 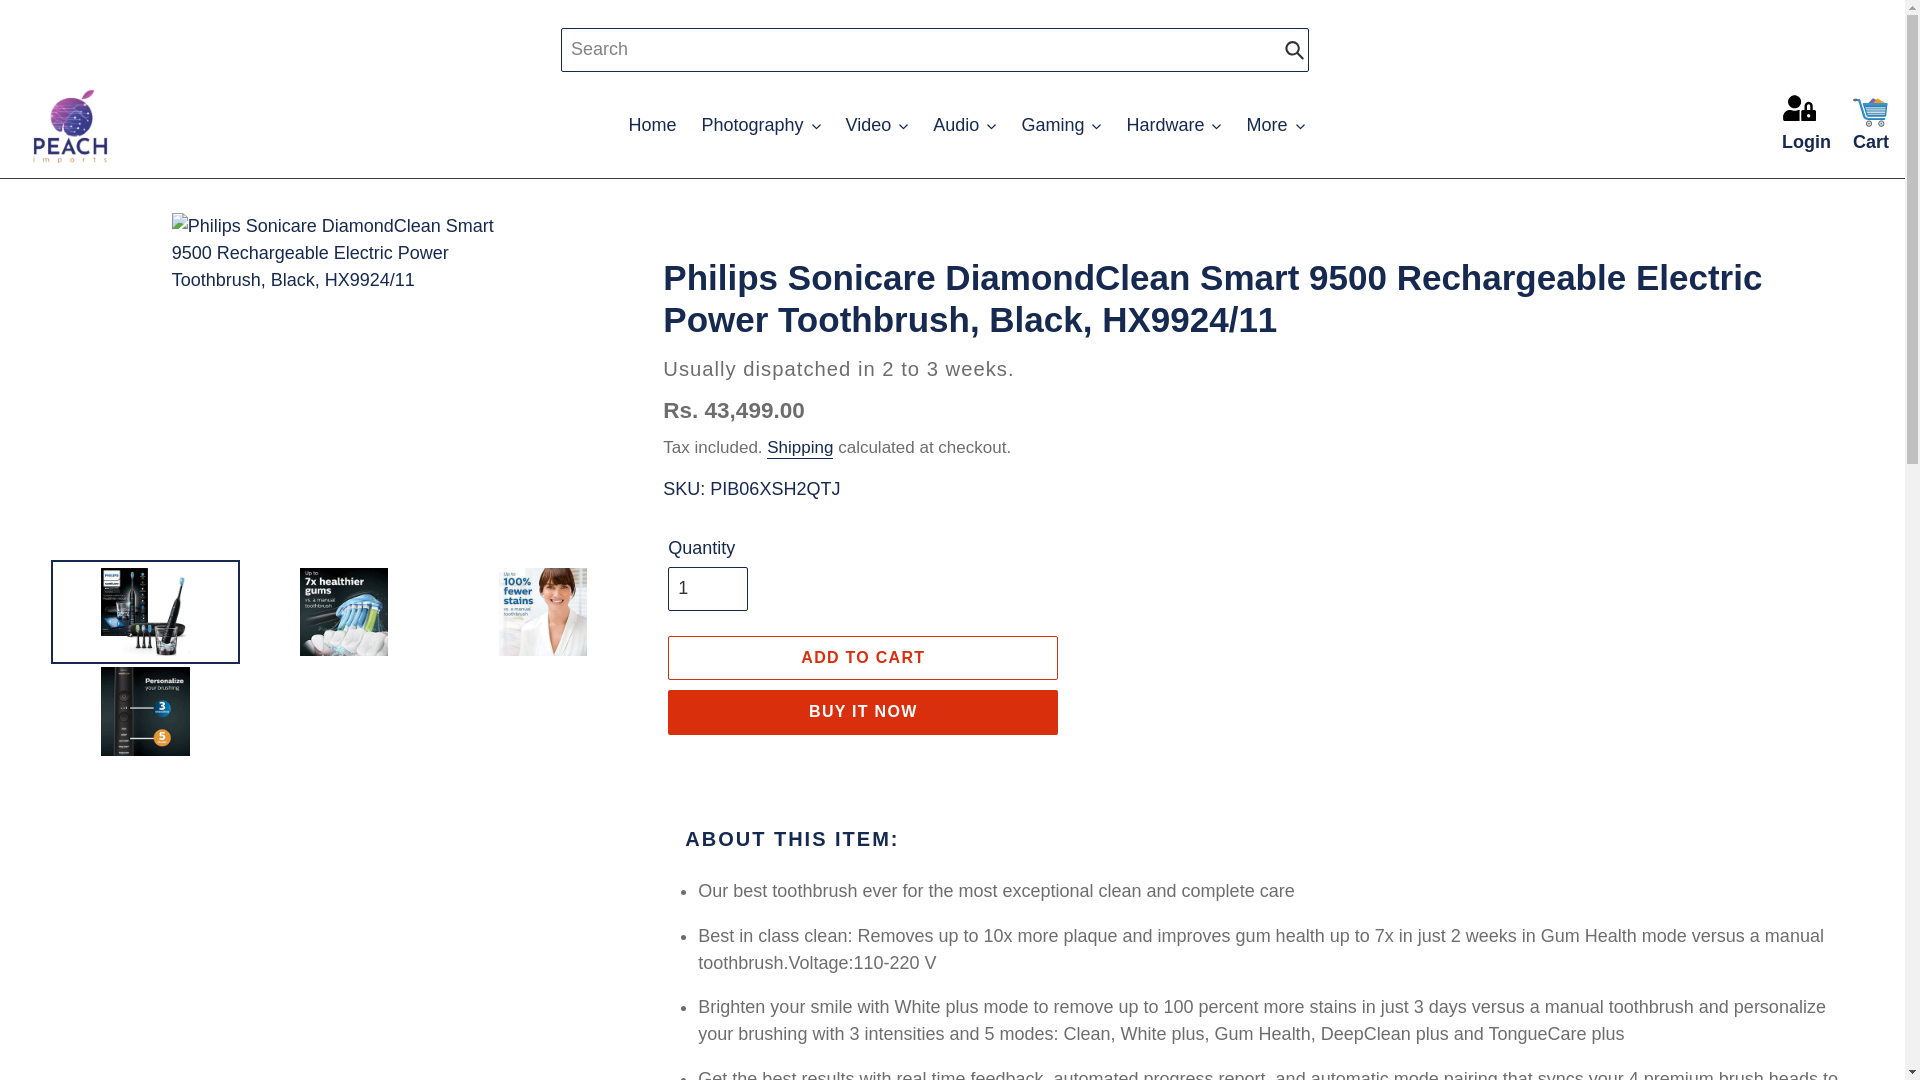 I want to click on Close search, so click(x=1331, y=50).